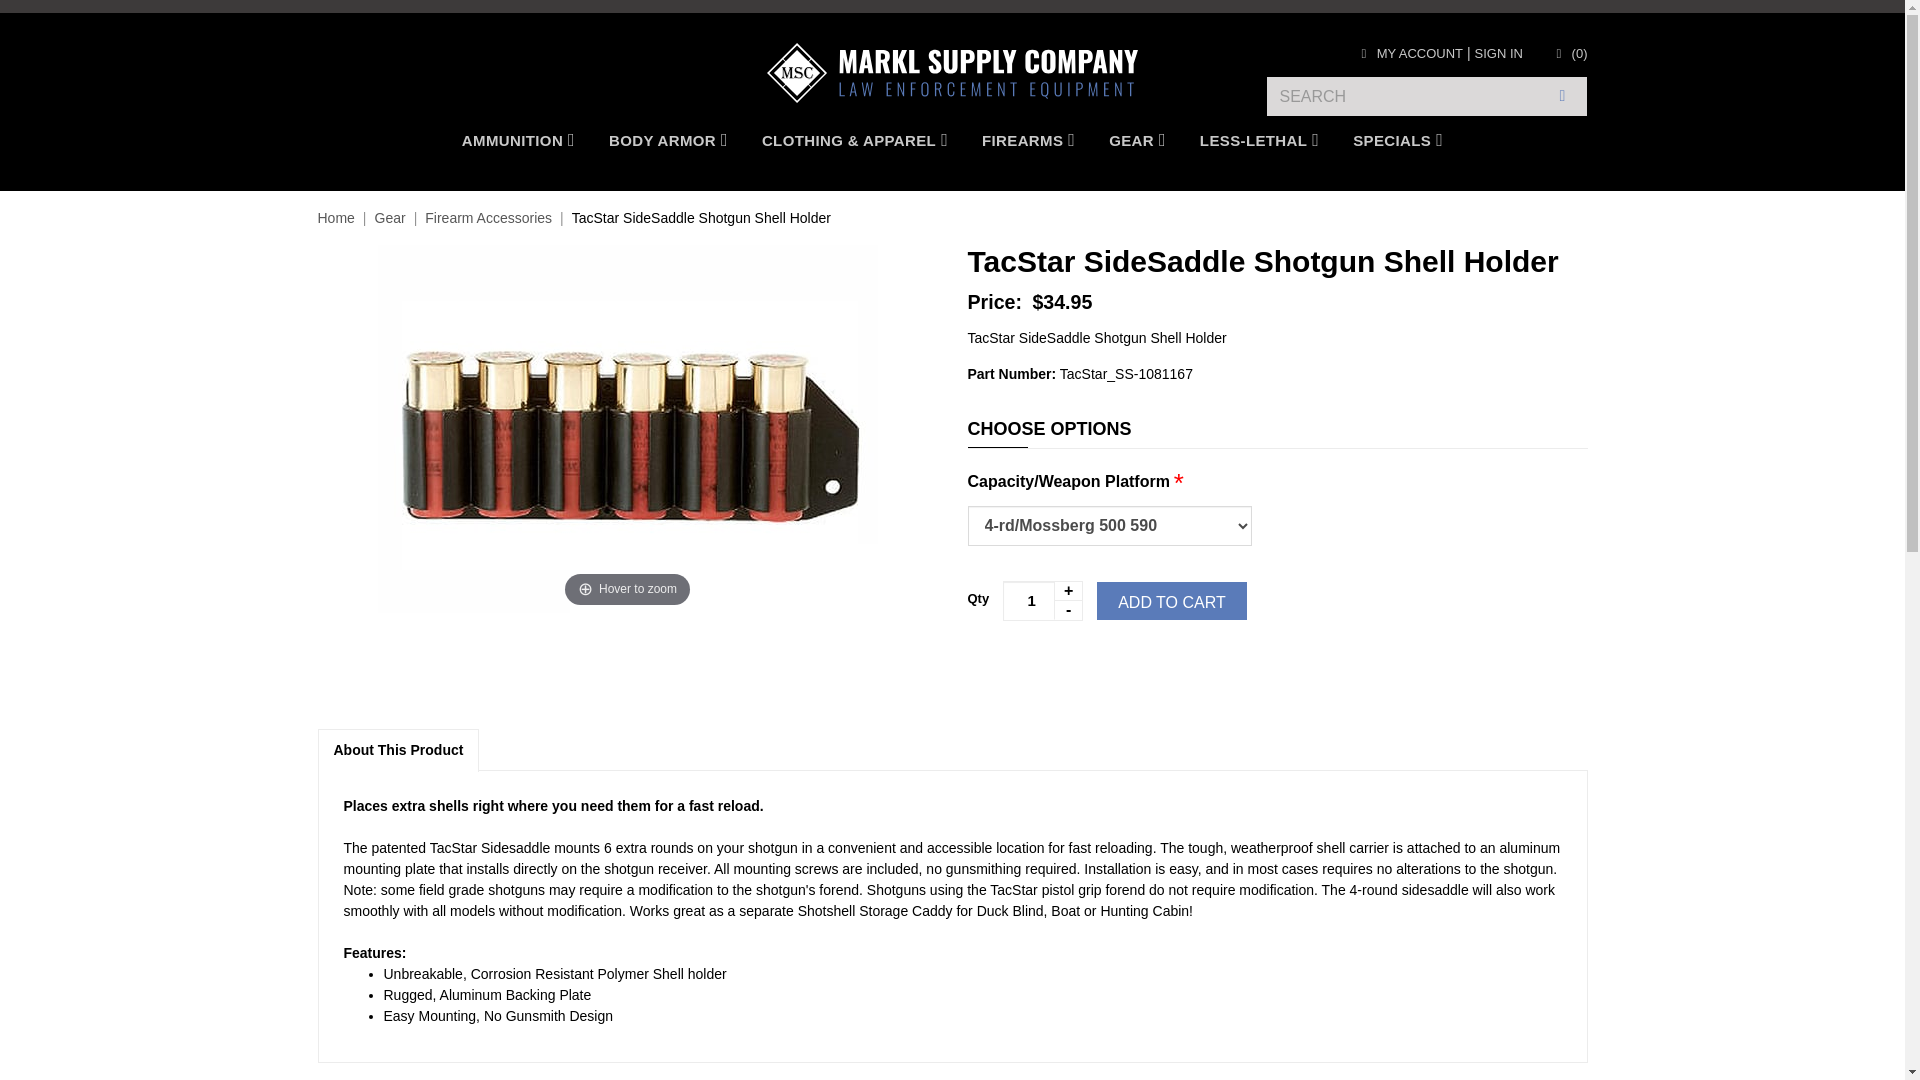 The width and height of the screenshot is (1920, 1080). Describe the element at coordinates (1409, 53) in the screenshot. I see `MY ACCOUNT` at that location.